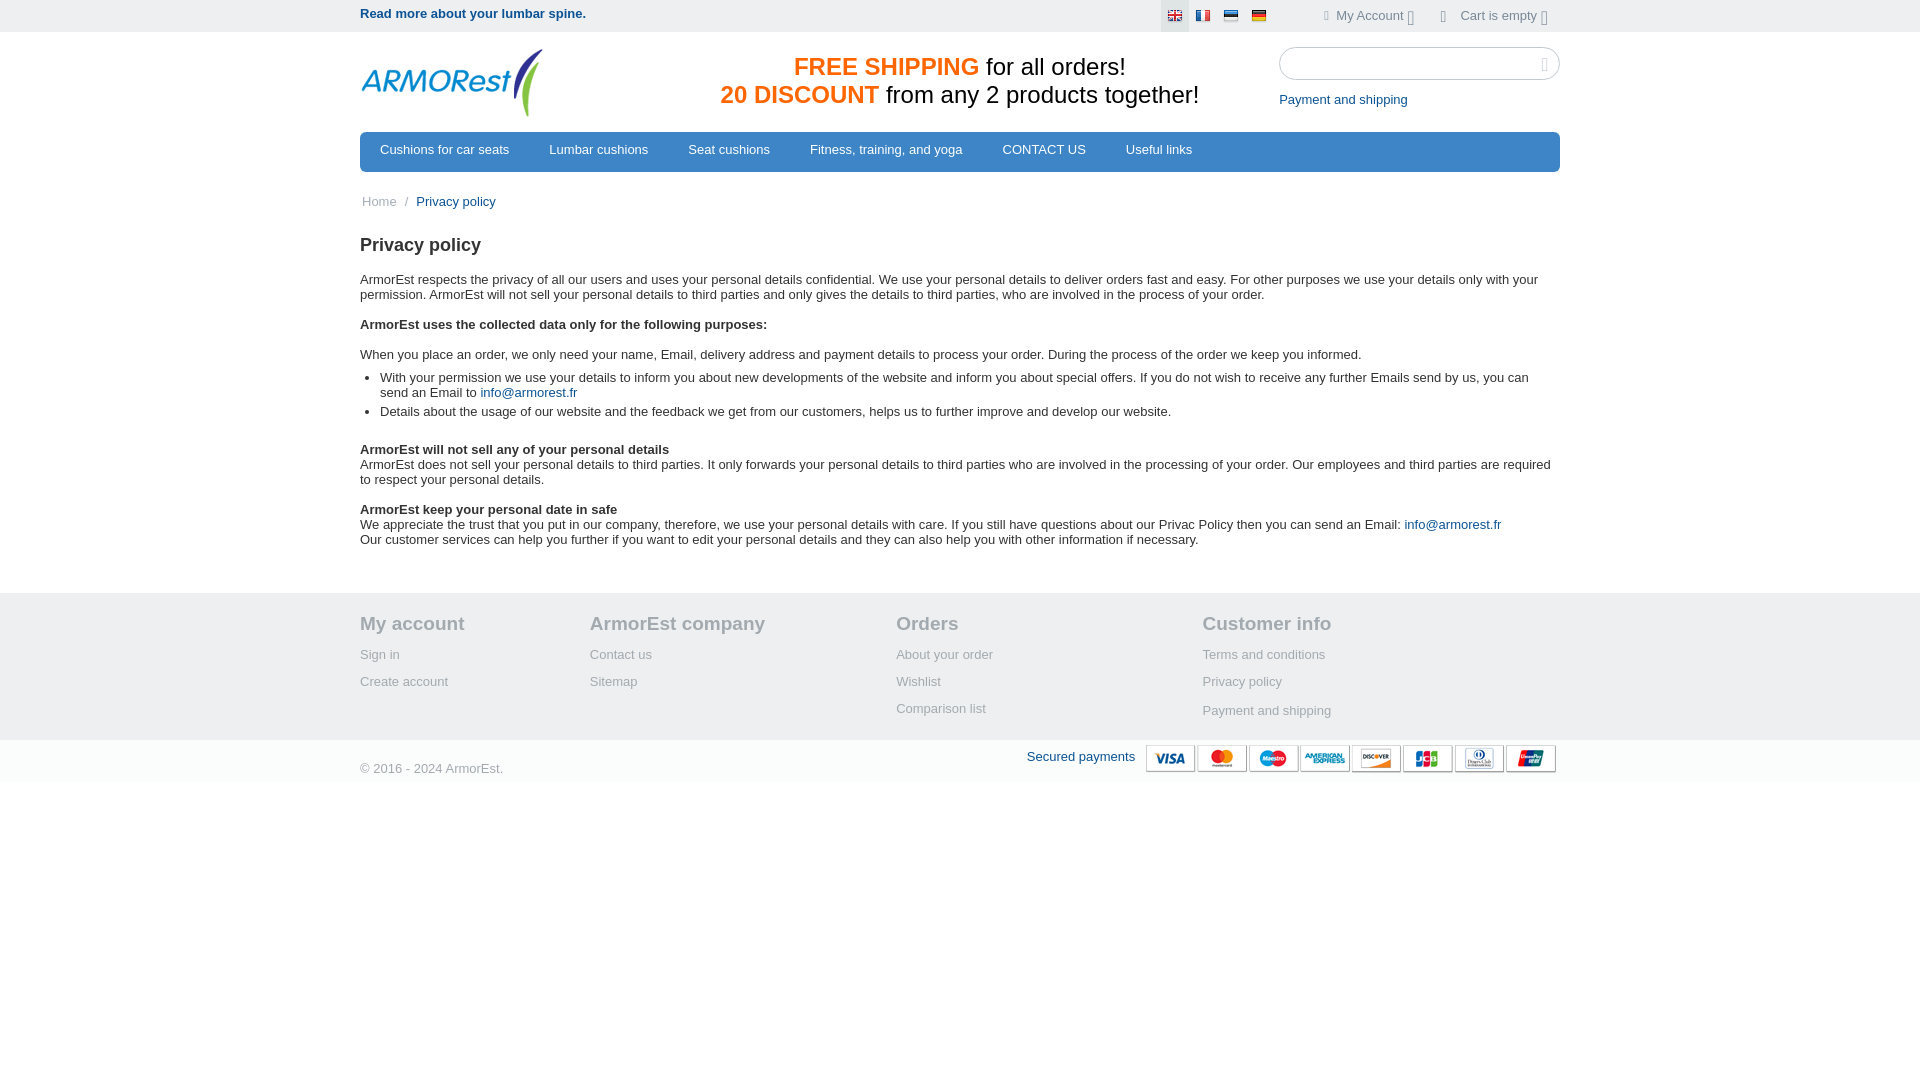  I want to click on Sitemap, so click(613, 681).